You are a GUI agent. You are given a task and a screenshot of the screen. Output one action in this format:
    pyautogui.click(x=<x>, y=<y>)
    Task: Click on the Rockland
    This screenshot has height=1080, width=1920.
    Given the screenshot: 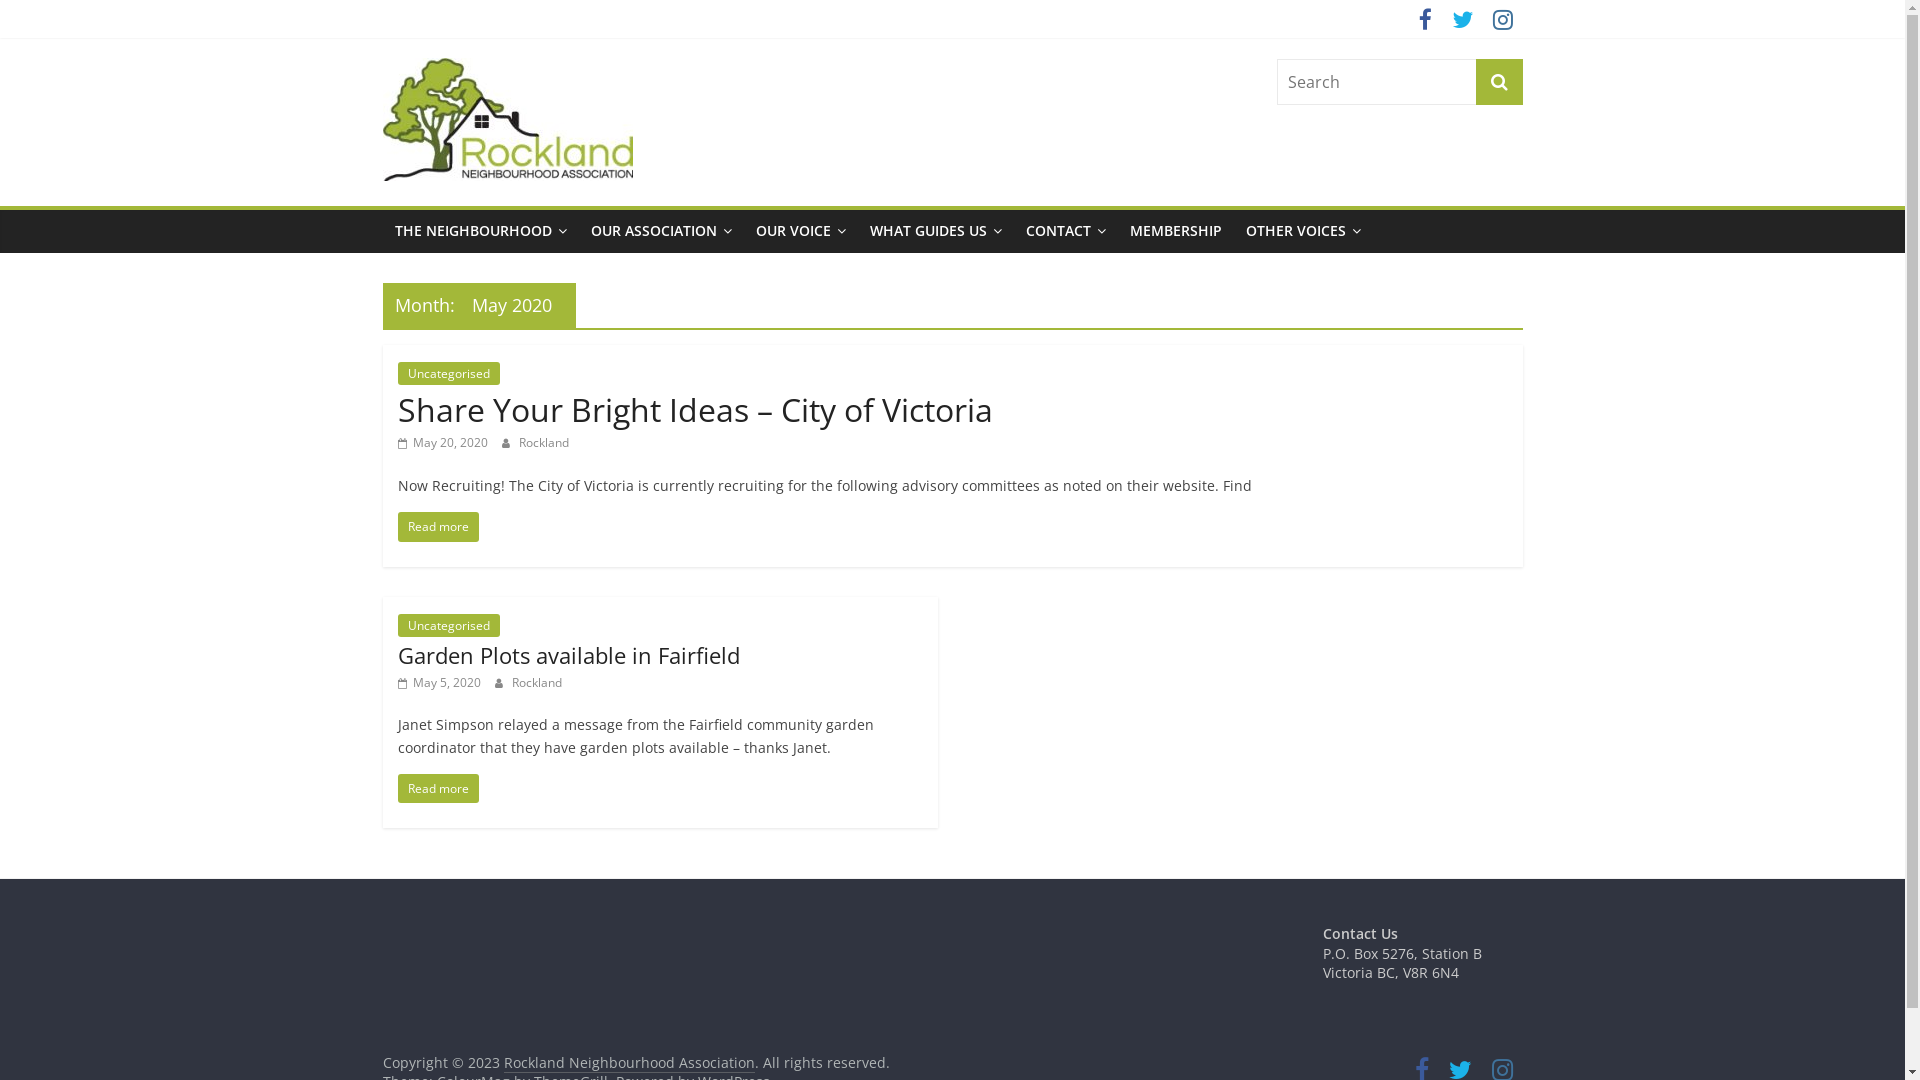 What is the action you would take?
    pyautogui.click(x=543, y=442)
    